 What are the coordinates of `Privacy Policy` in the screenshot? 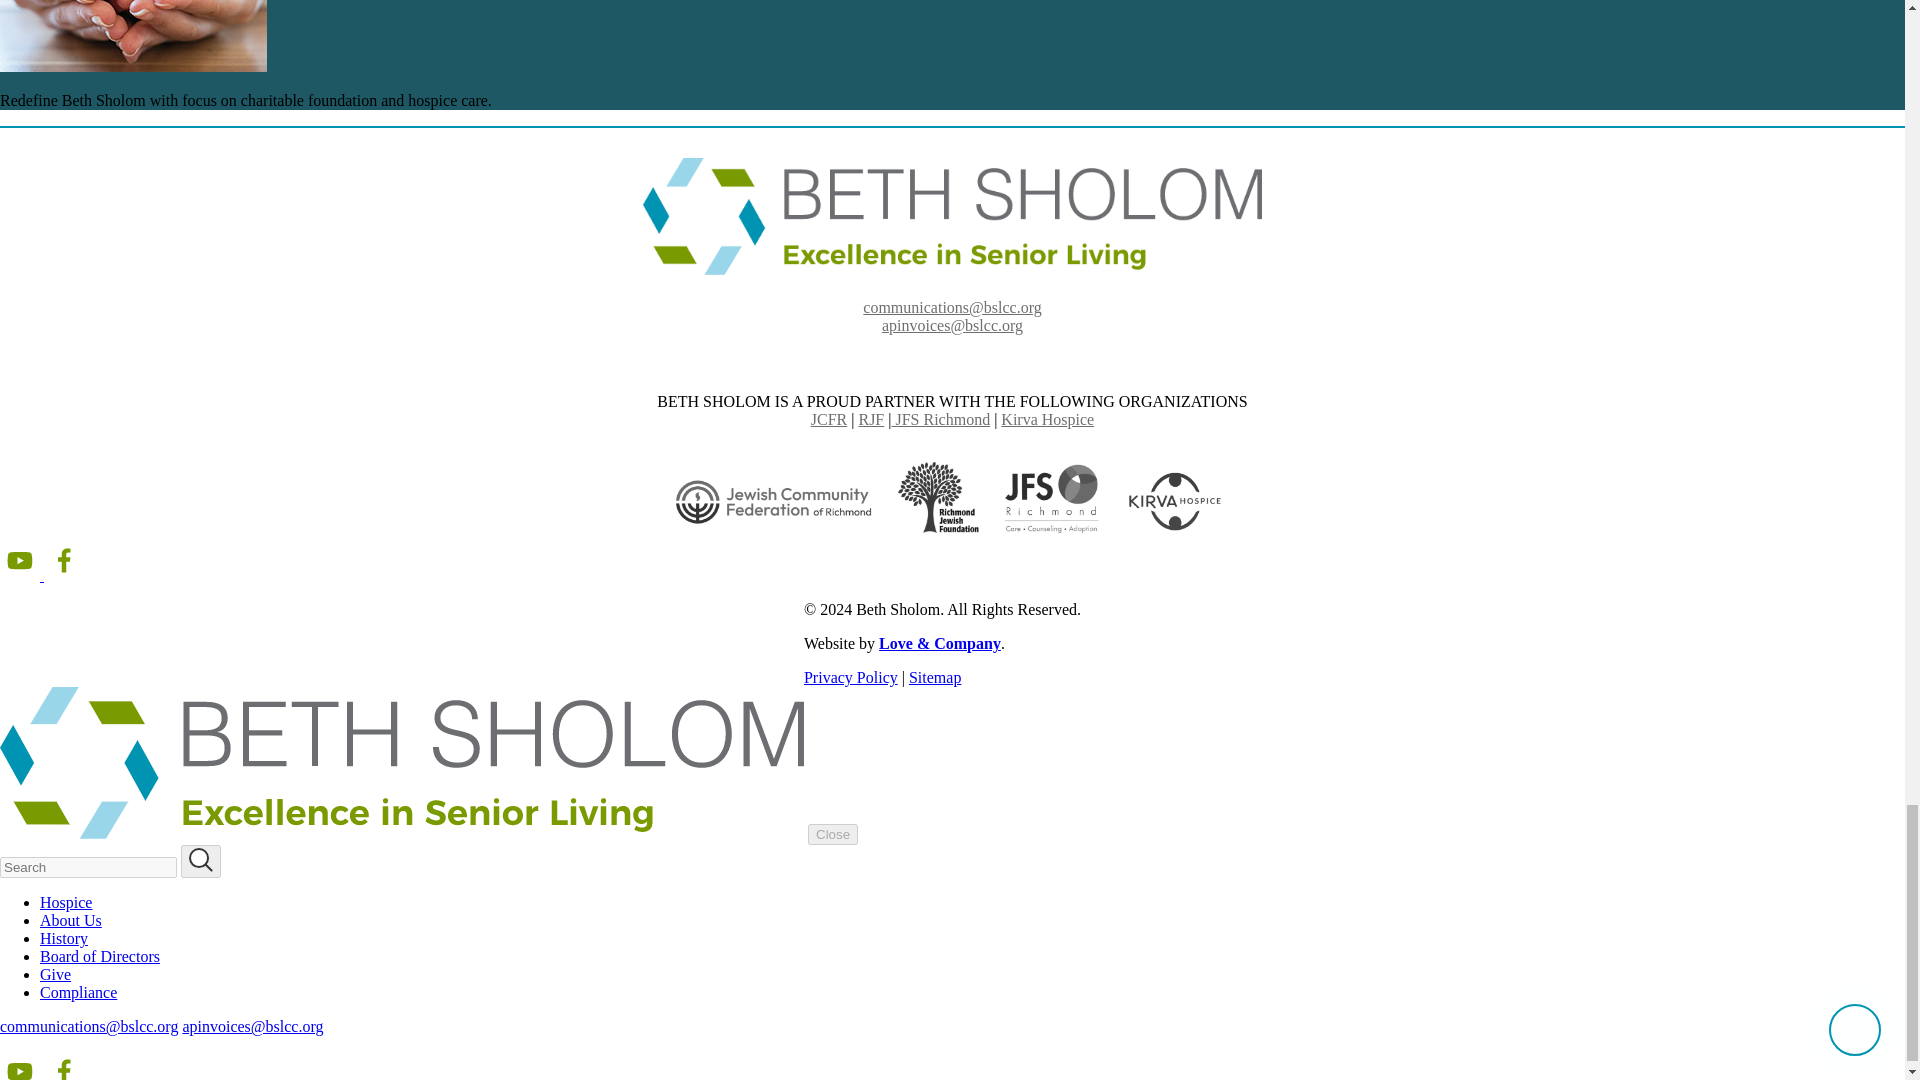 It's located at (851, 676).